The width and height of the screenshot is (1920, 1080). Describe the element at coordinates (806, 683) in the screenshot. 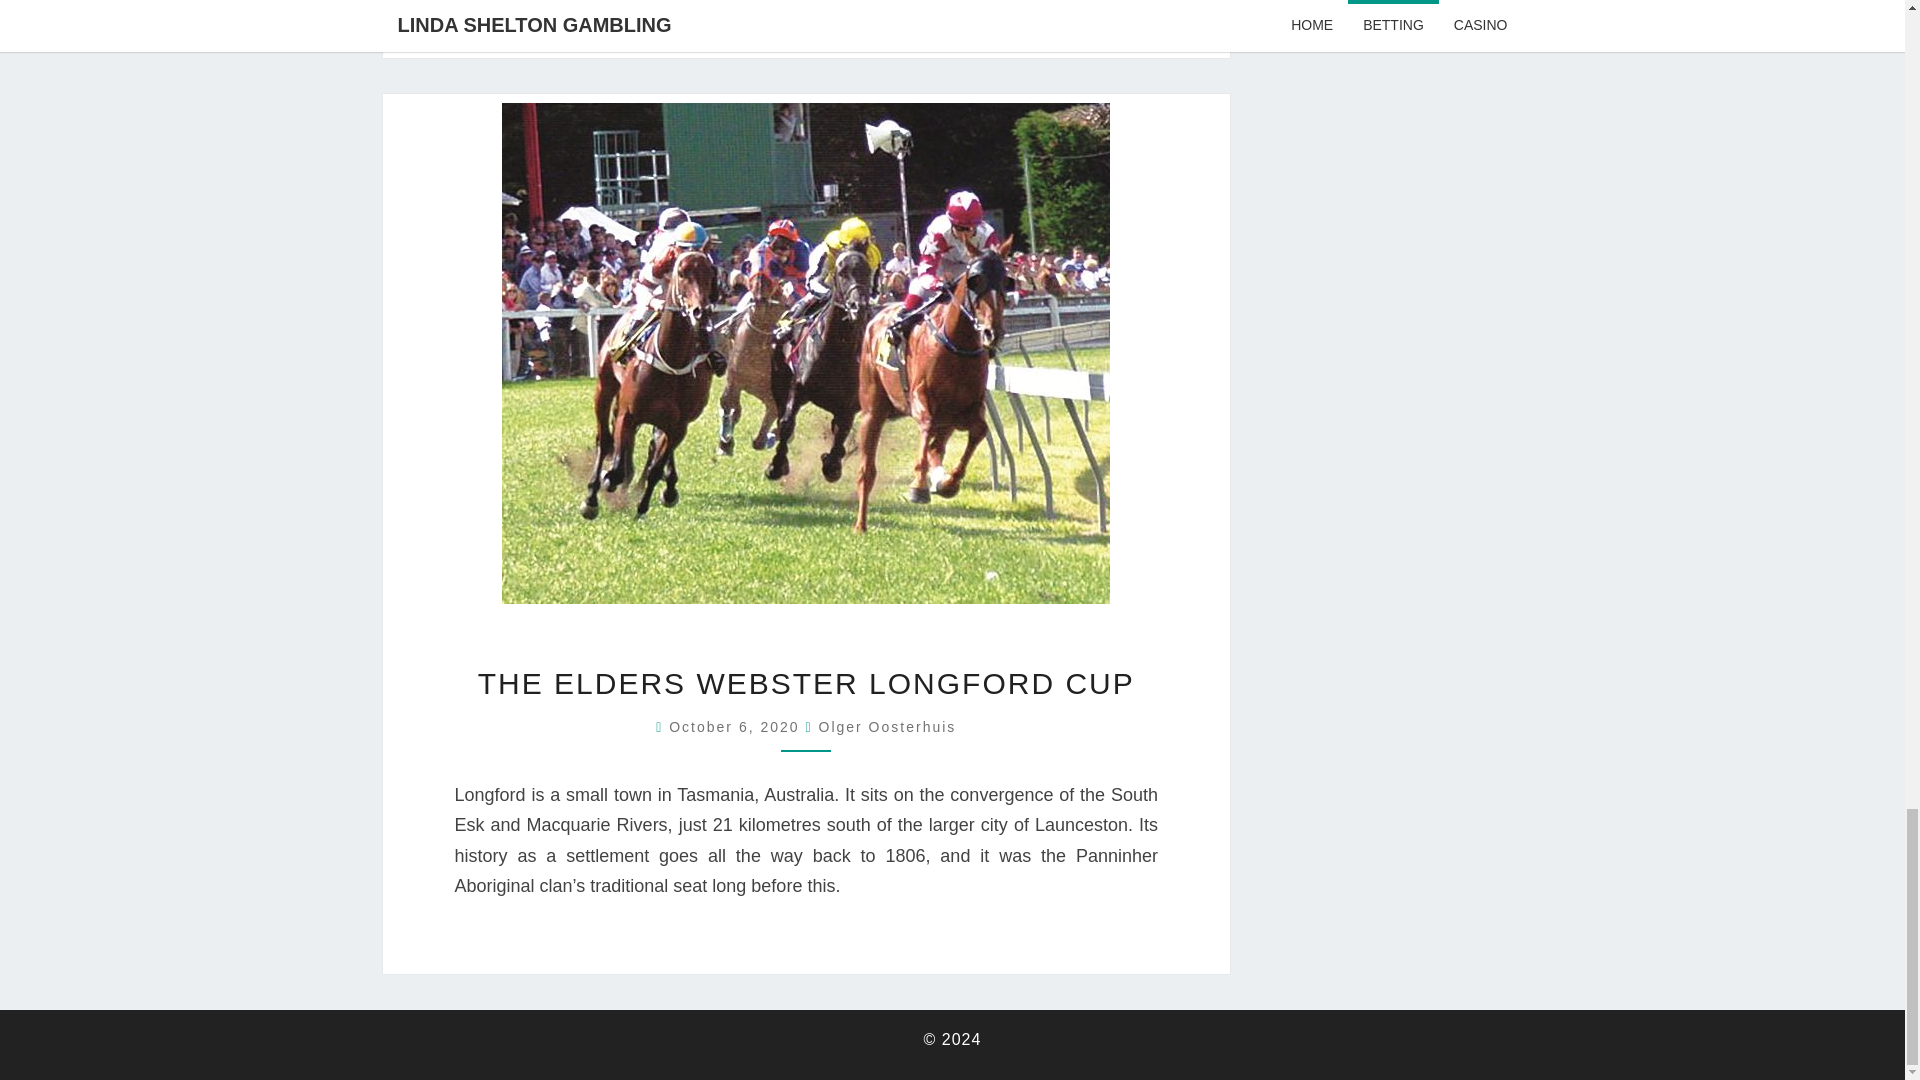

I see `THE ELDERS WEBSTER LONGFORD CUP` at that location.